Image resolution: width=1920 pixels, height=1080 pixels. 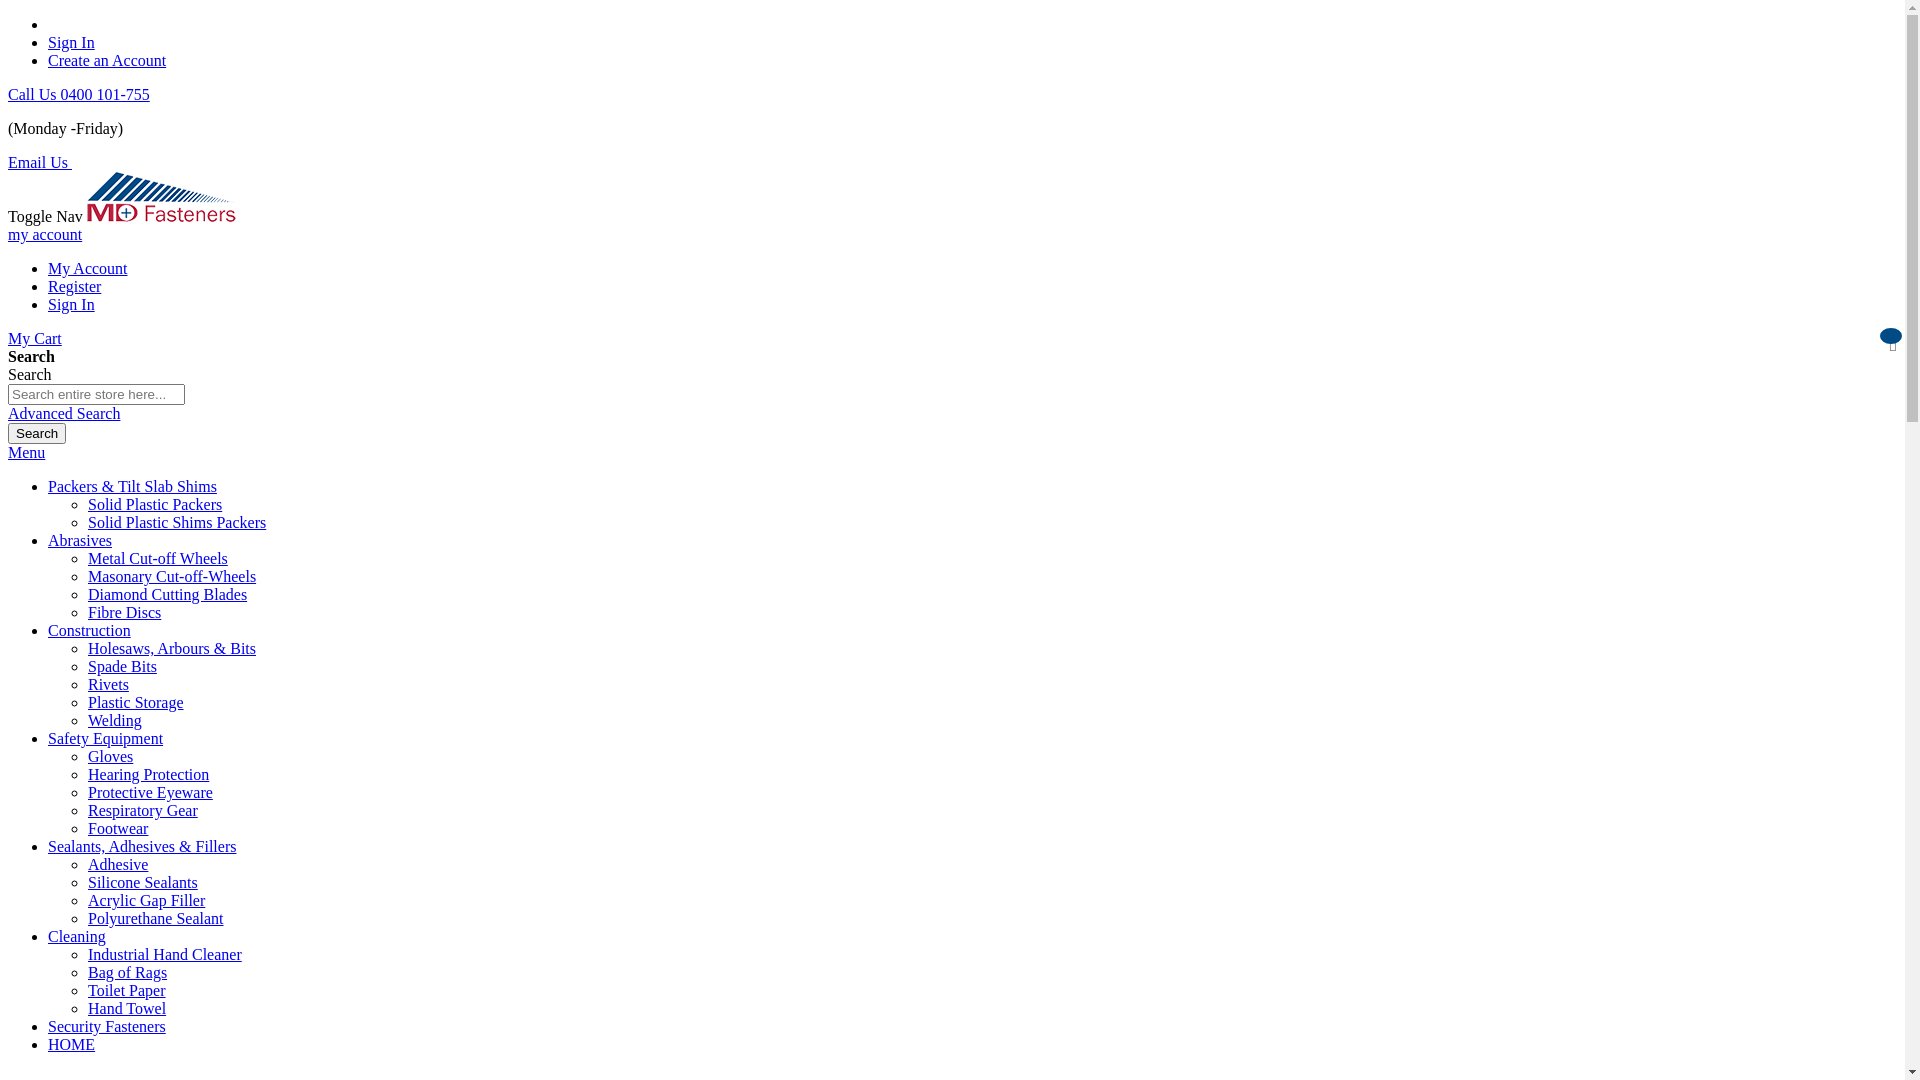 I want to click on Protective Eyeware, so click(x=150, y=792).